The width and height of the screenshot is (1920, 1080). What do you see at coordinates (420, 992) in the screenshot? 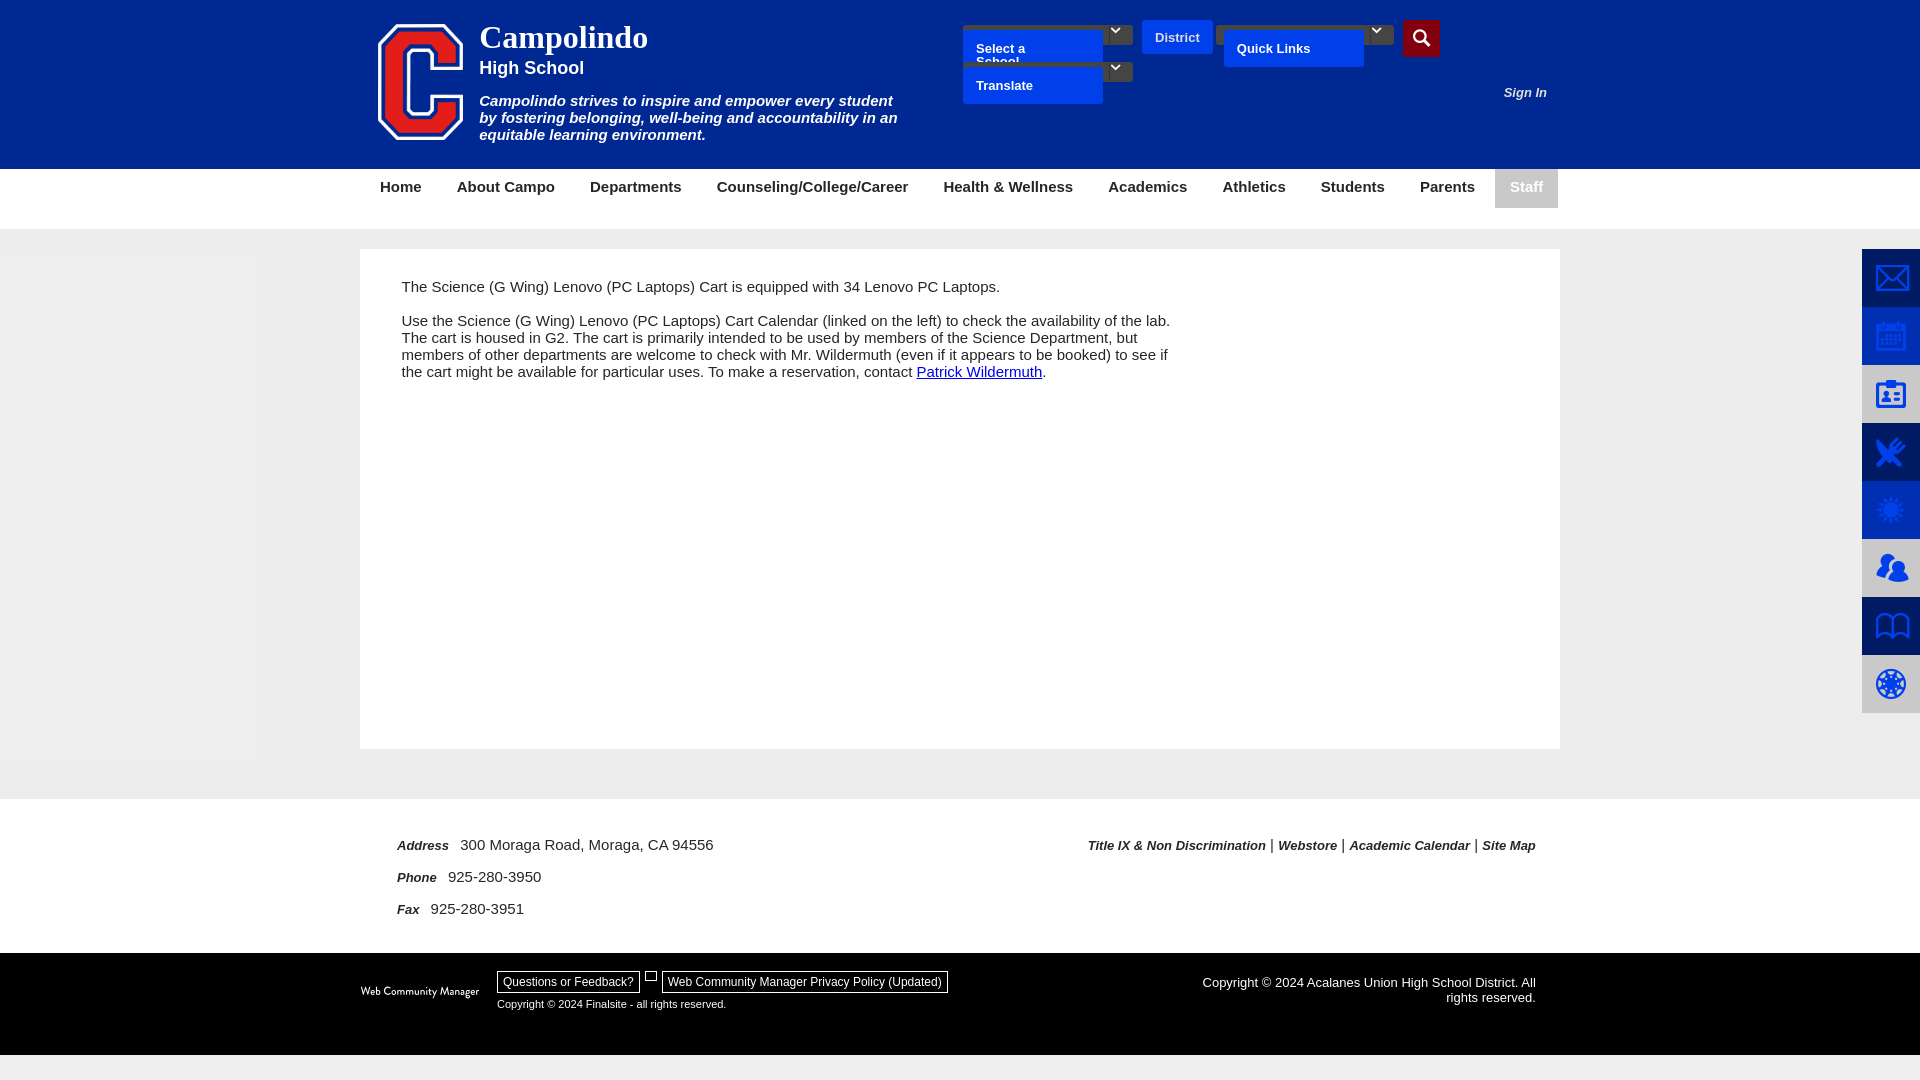
I see `Finalsite - all rights reserved` at bounding box center [420, 992].